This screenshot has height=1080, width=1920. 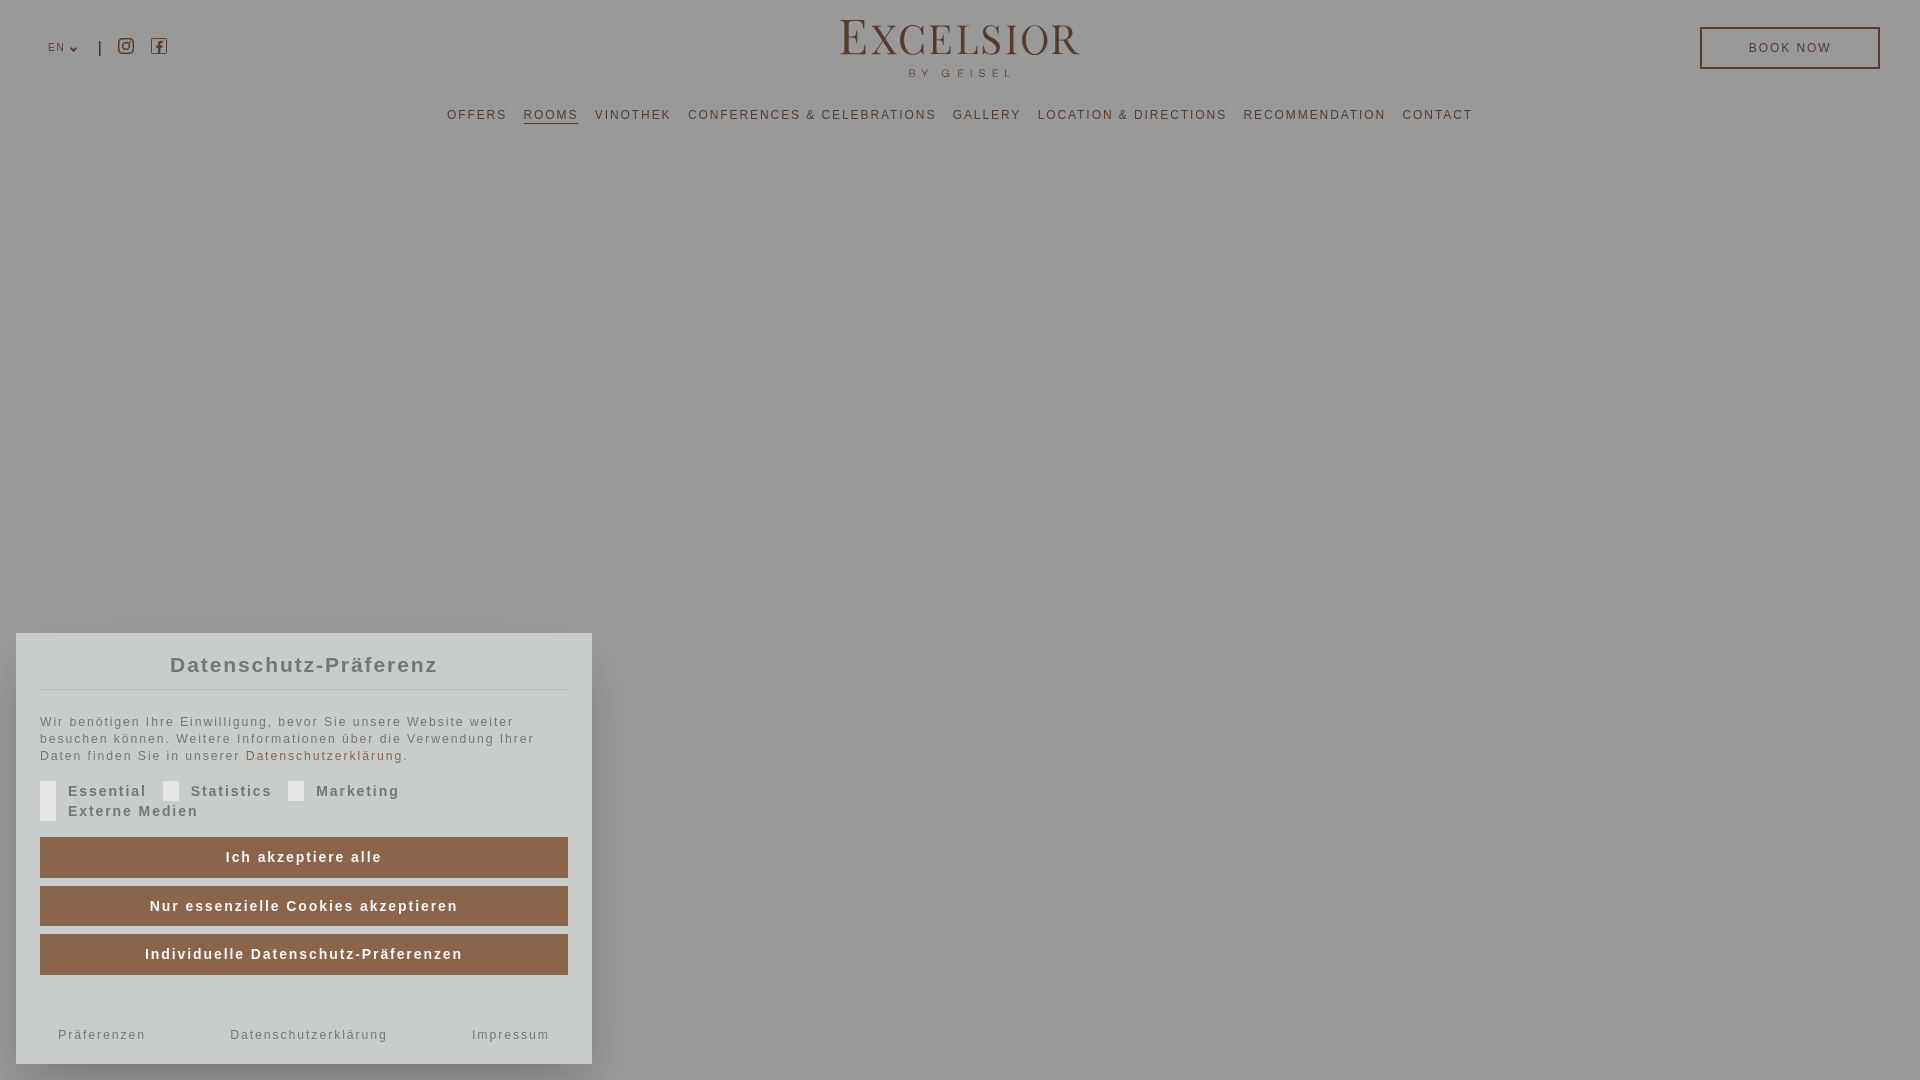 What do you see at coordinates (634, 114) in the screenshot?
I see `VINOTHEK` at bounding box center [634, 114].